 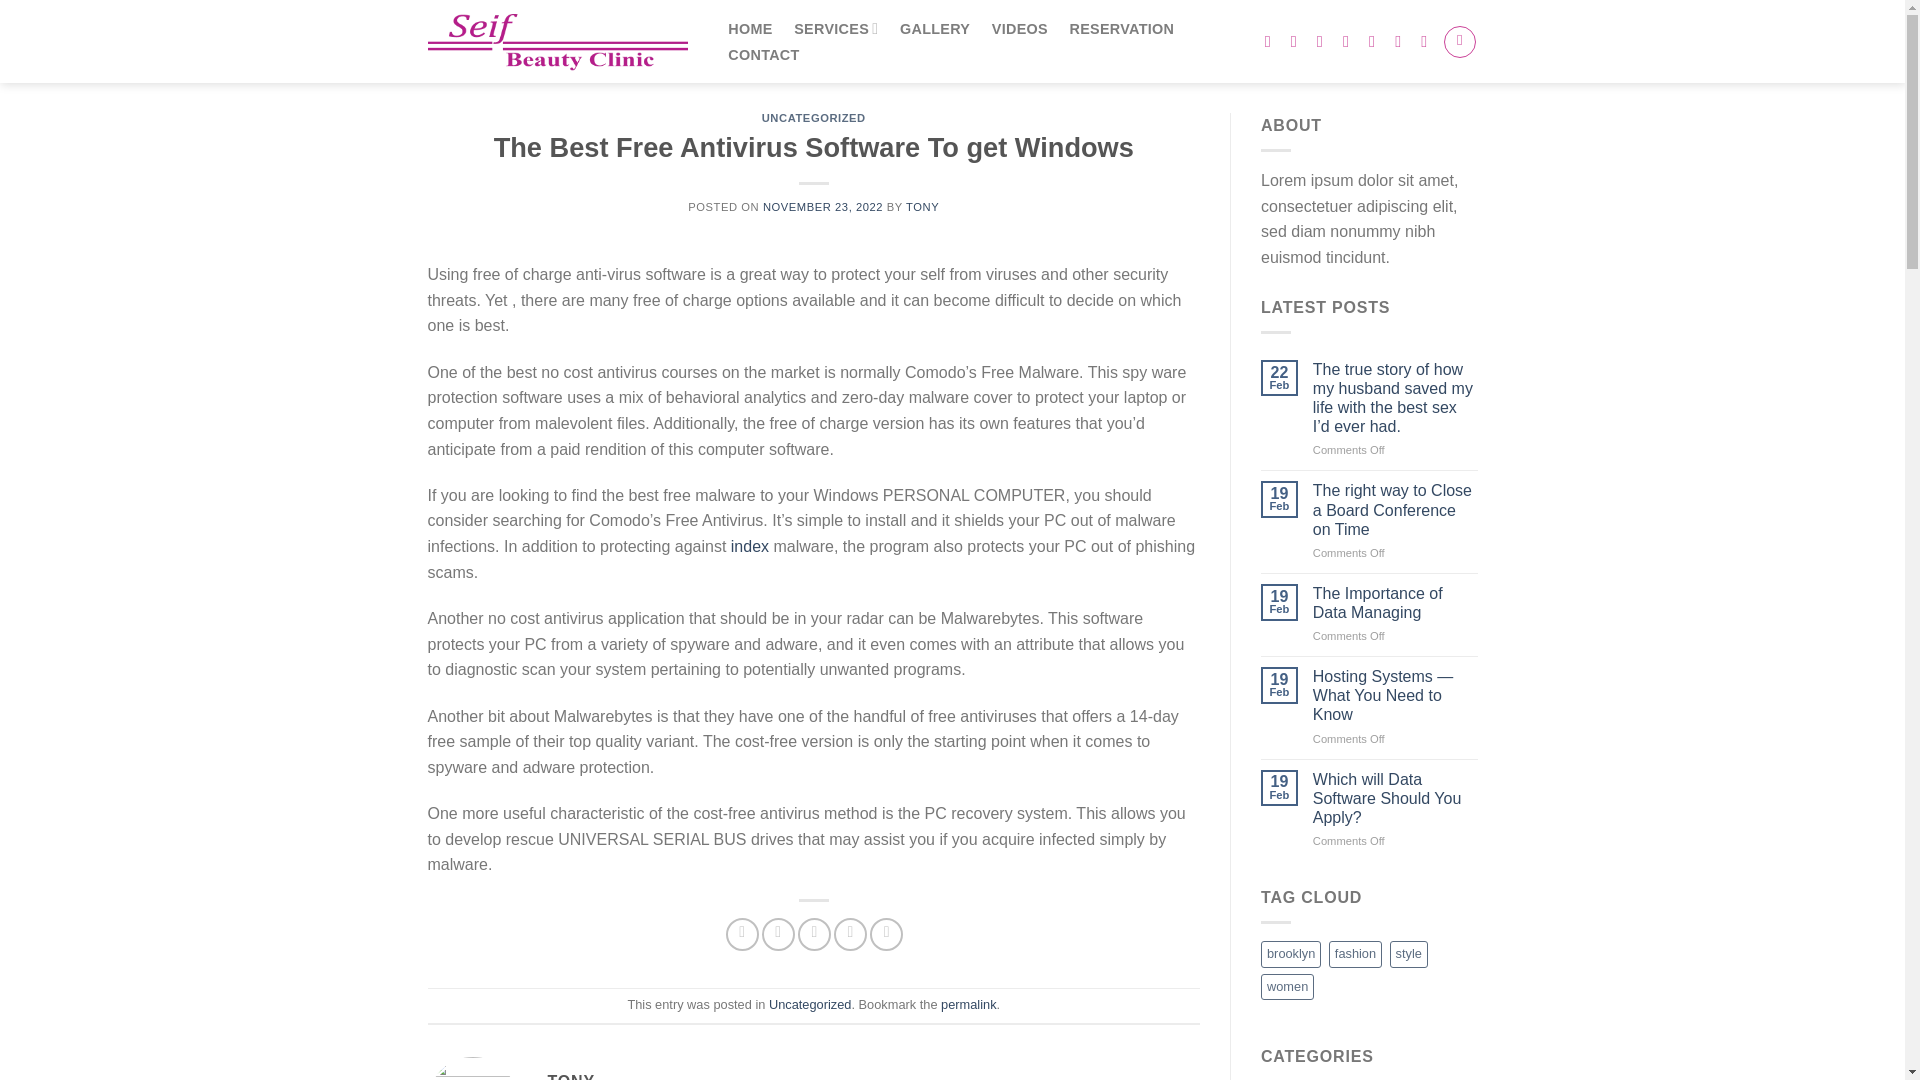 What do you see at coordinates (886, 934) in the screenshot?
I see `Share on LinkedIn` at bounding box center [886, 934].